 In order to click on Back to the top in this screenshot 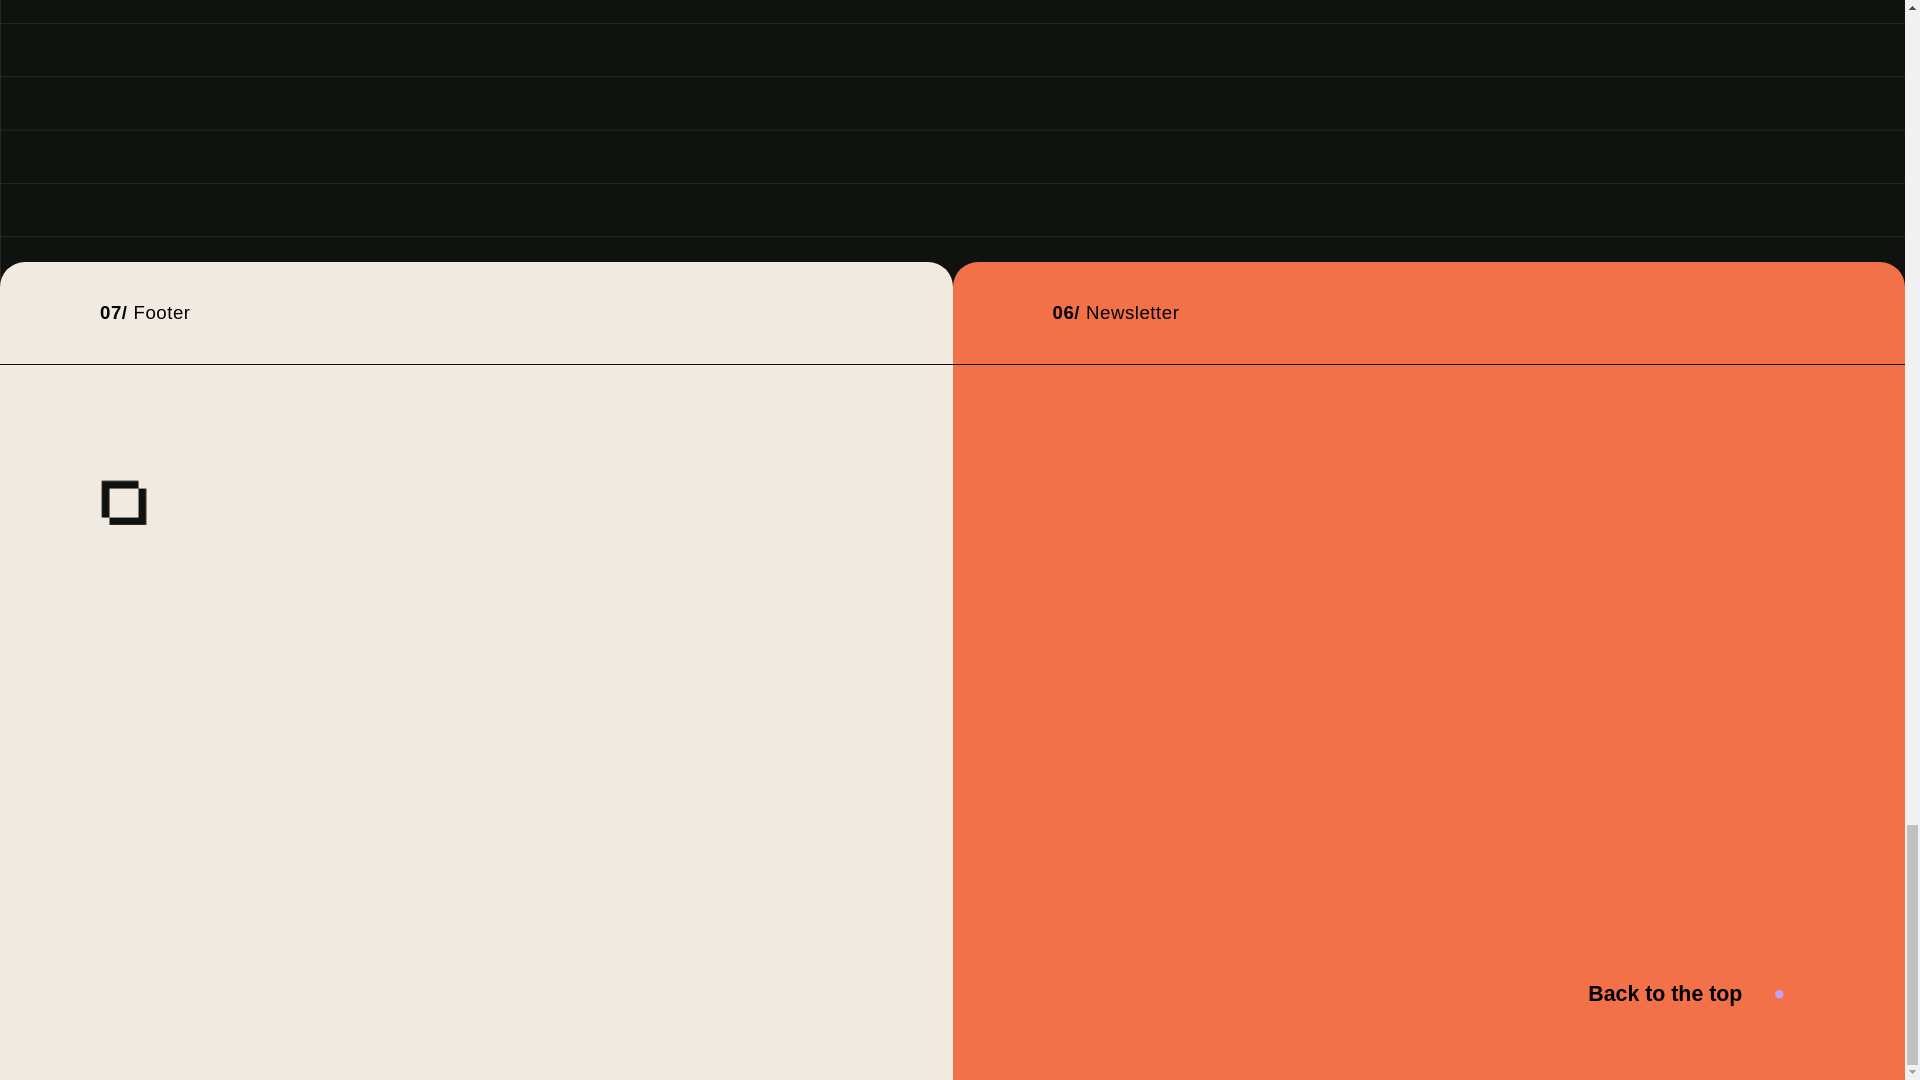, I will do `click(1670, 994)`.